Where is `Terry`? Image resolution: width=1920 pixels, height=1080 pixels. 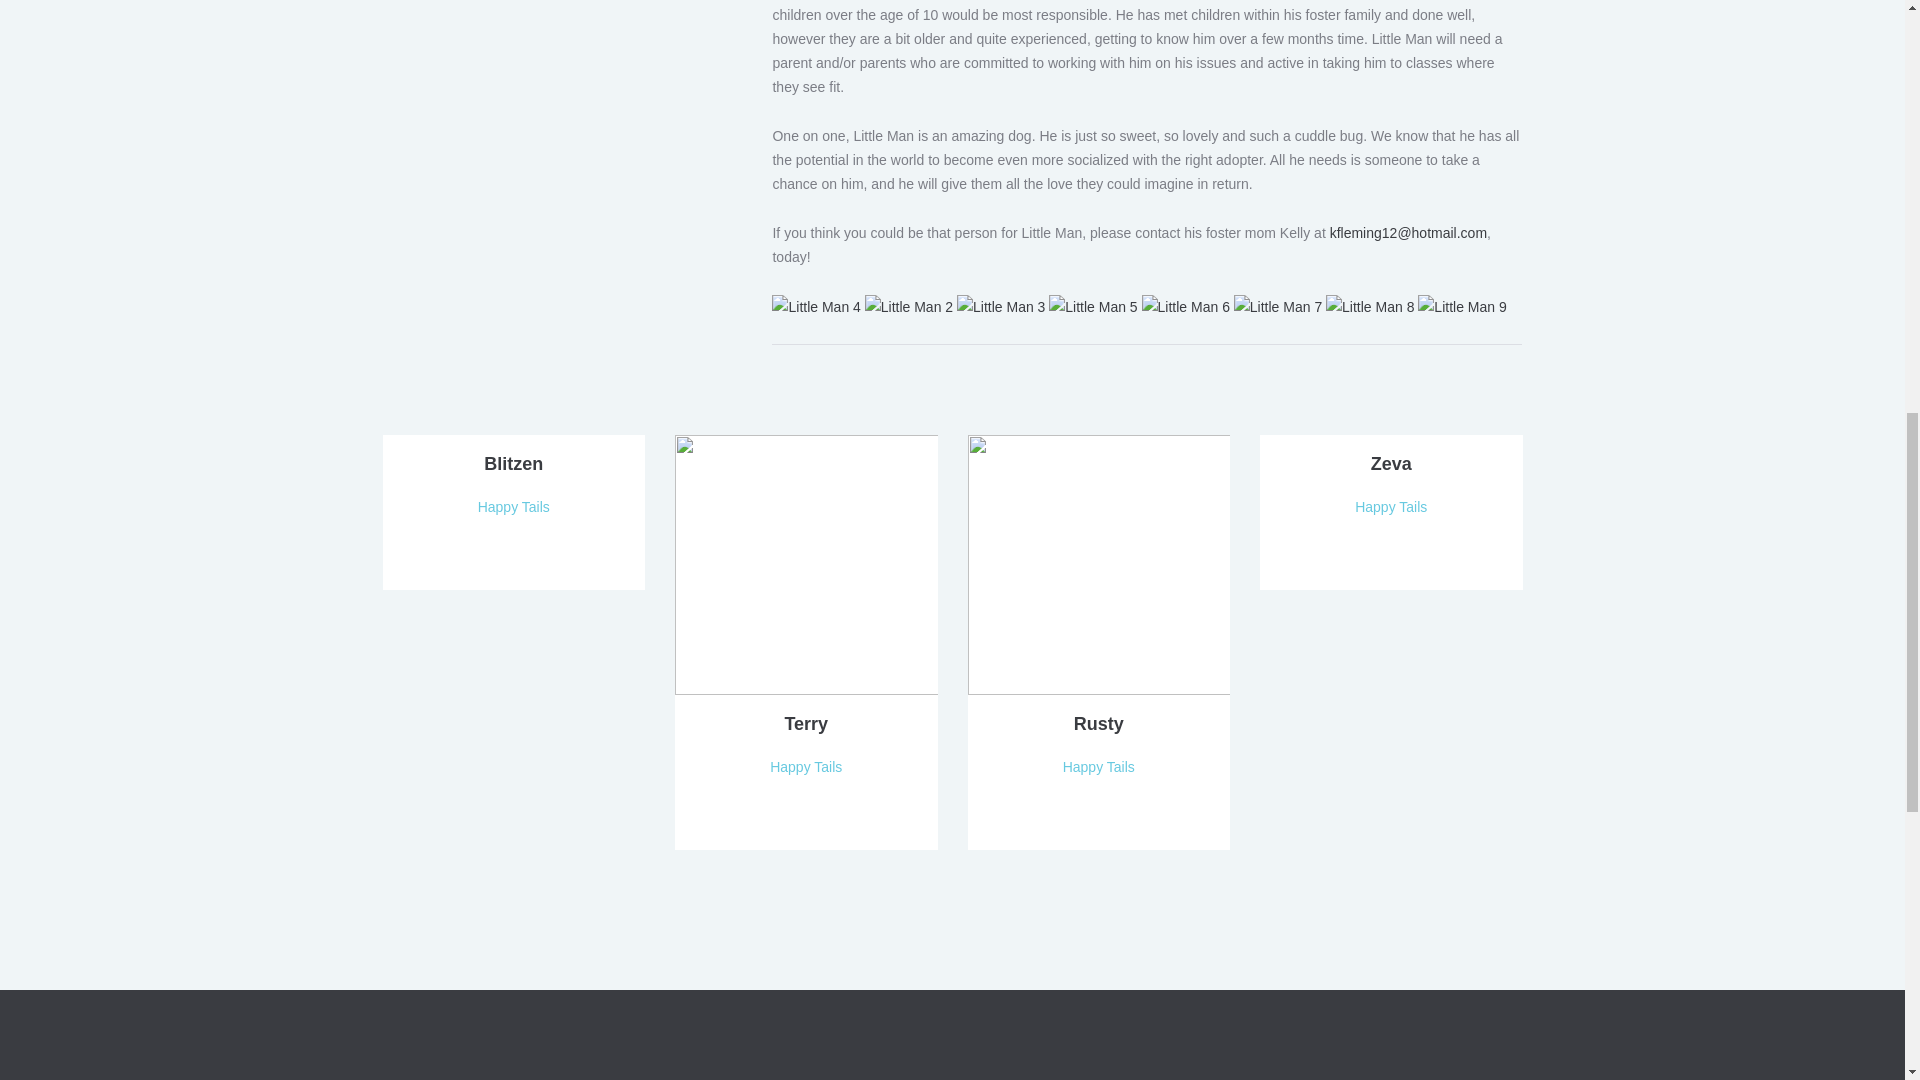
Terry is located at coordinates (806, 564).